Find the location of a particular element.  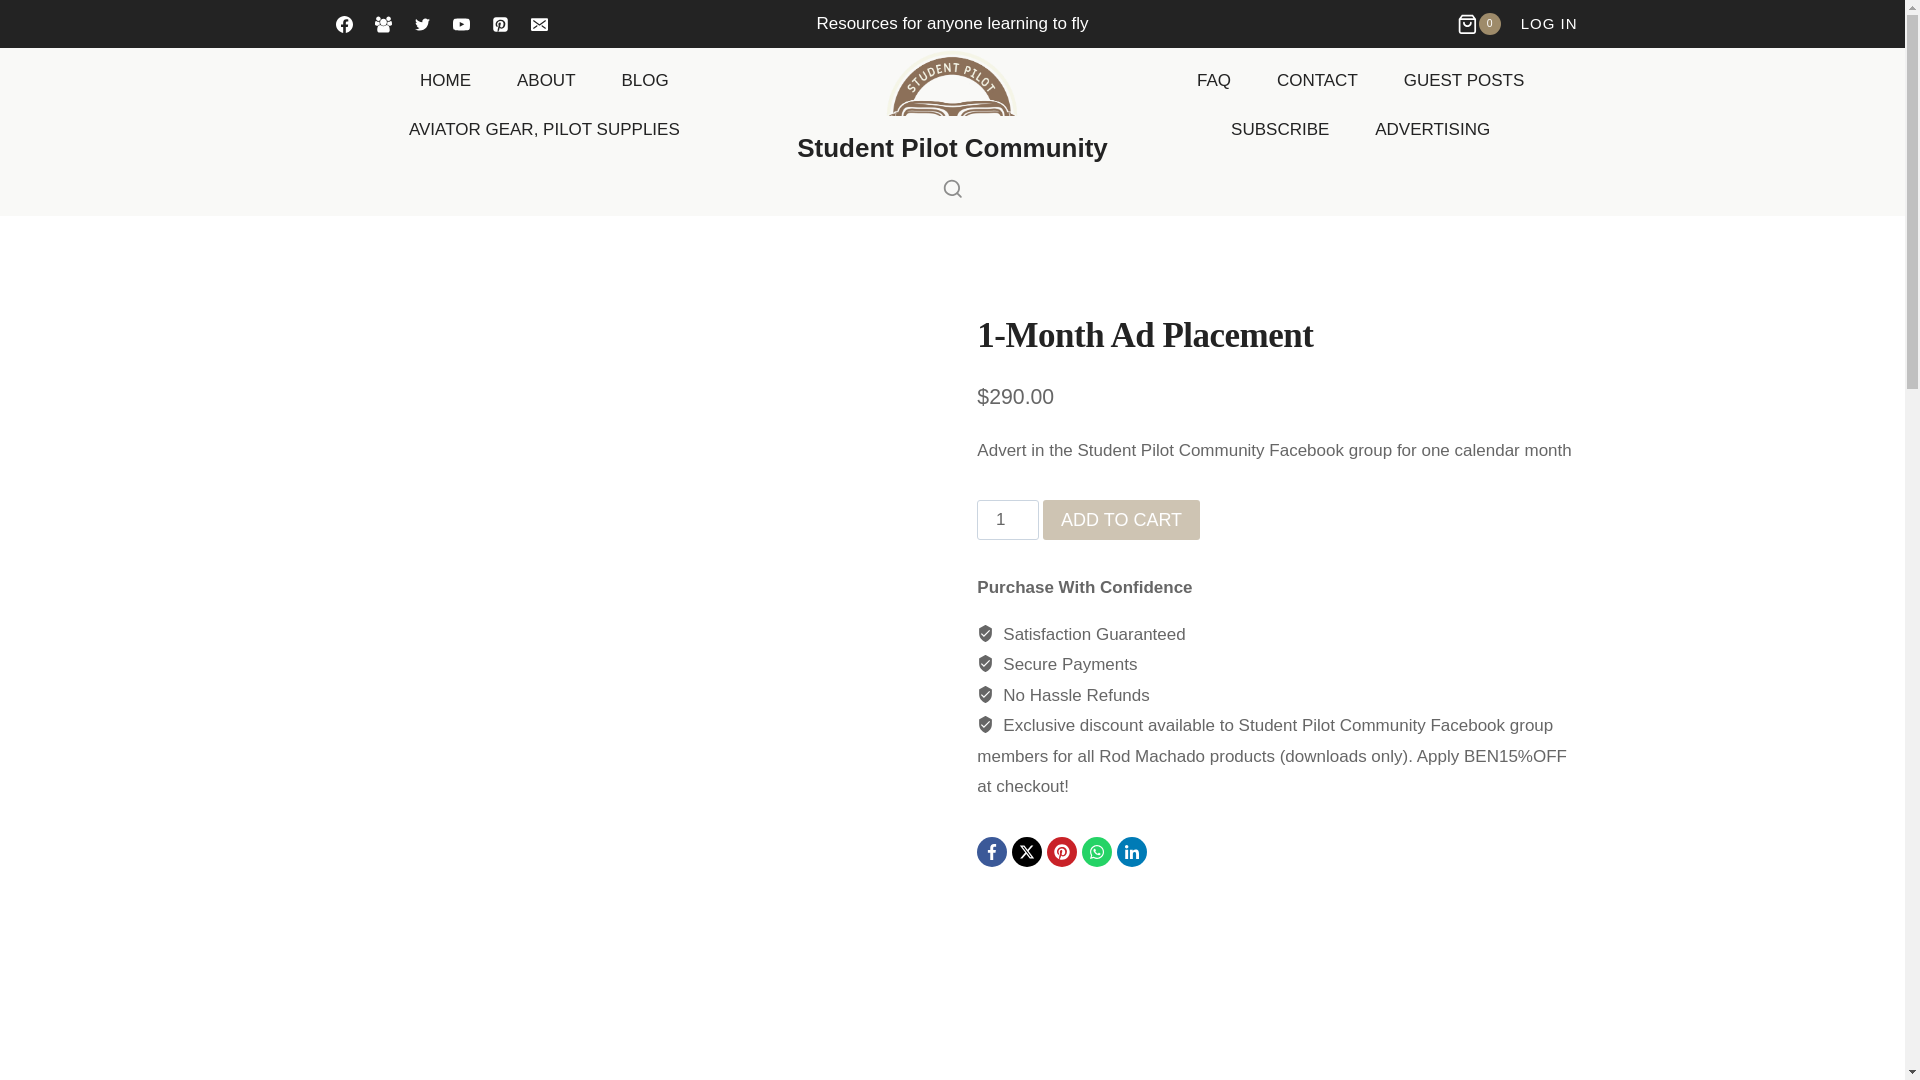

ADVERTISING is located at coordinates (1432, 130).